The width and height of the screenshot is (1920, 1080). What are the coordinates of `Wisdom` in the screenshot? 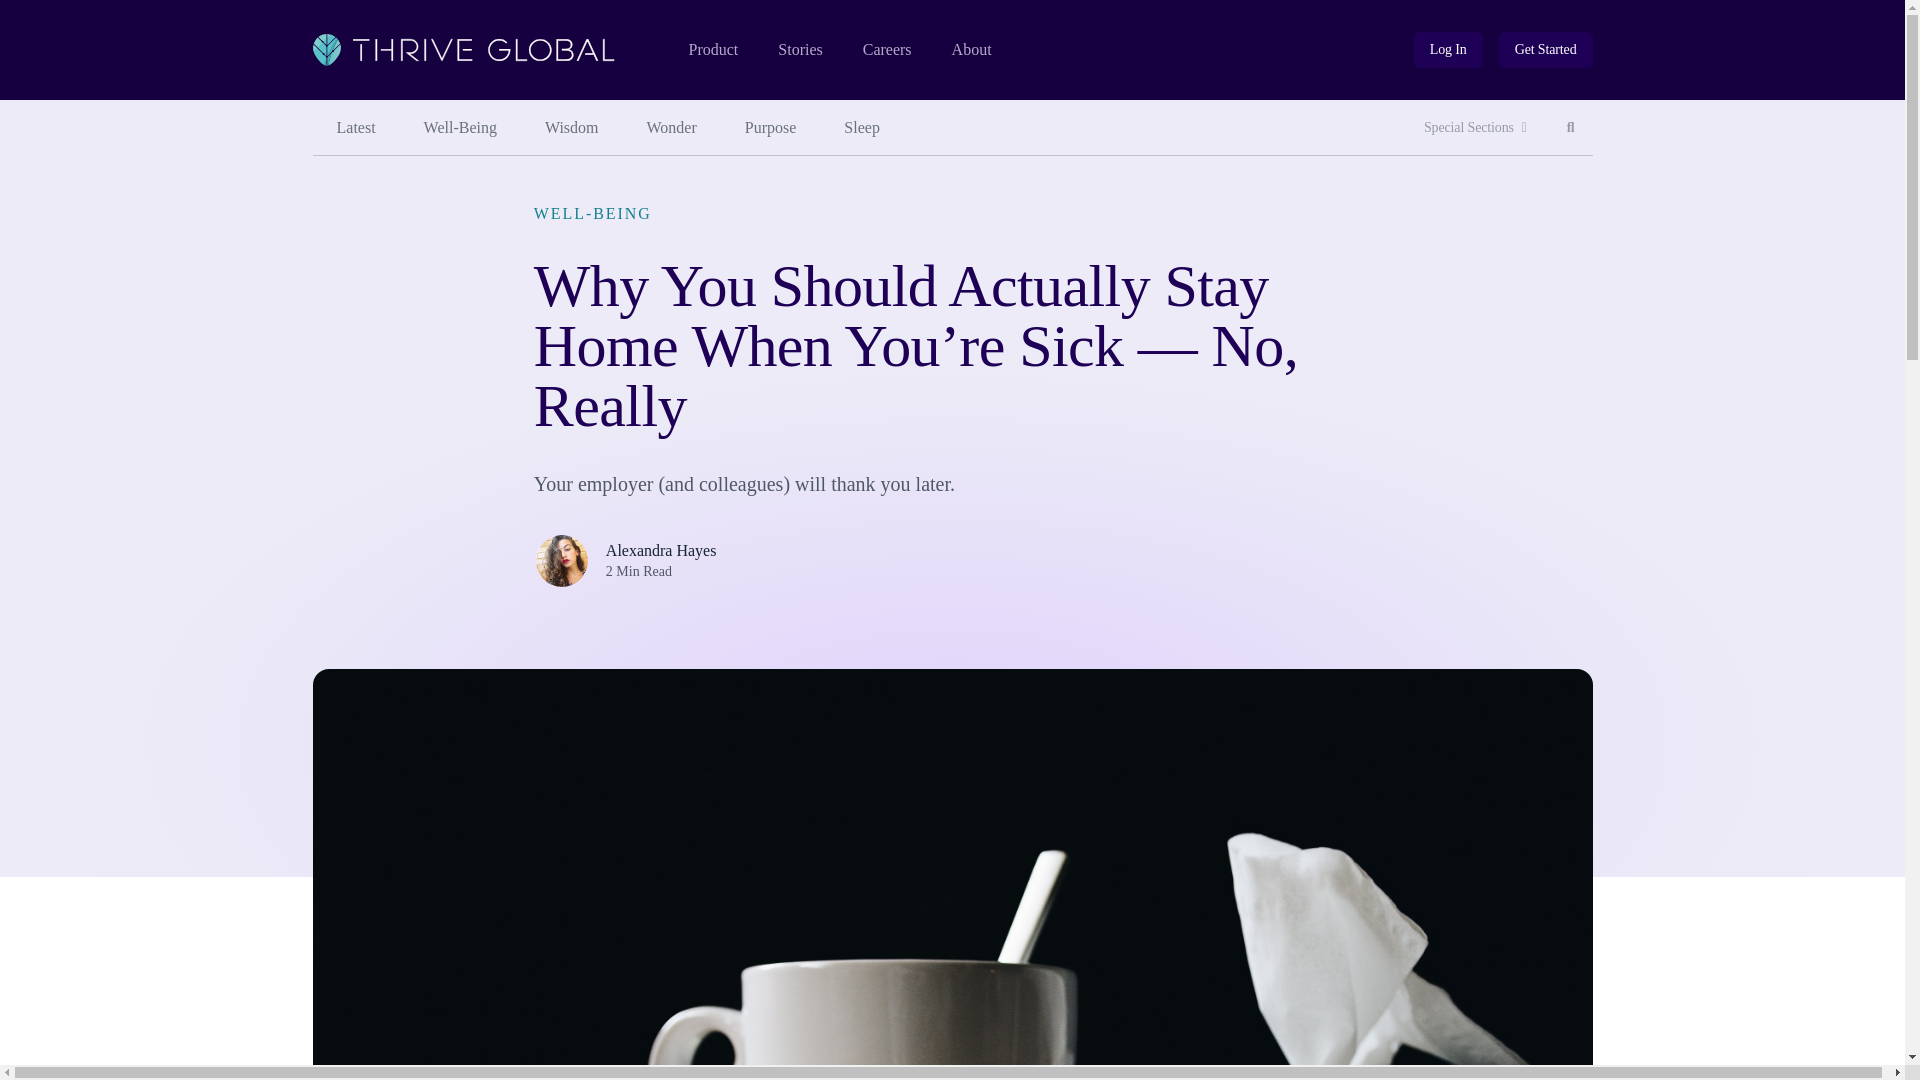 It's located at (571, 128).